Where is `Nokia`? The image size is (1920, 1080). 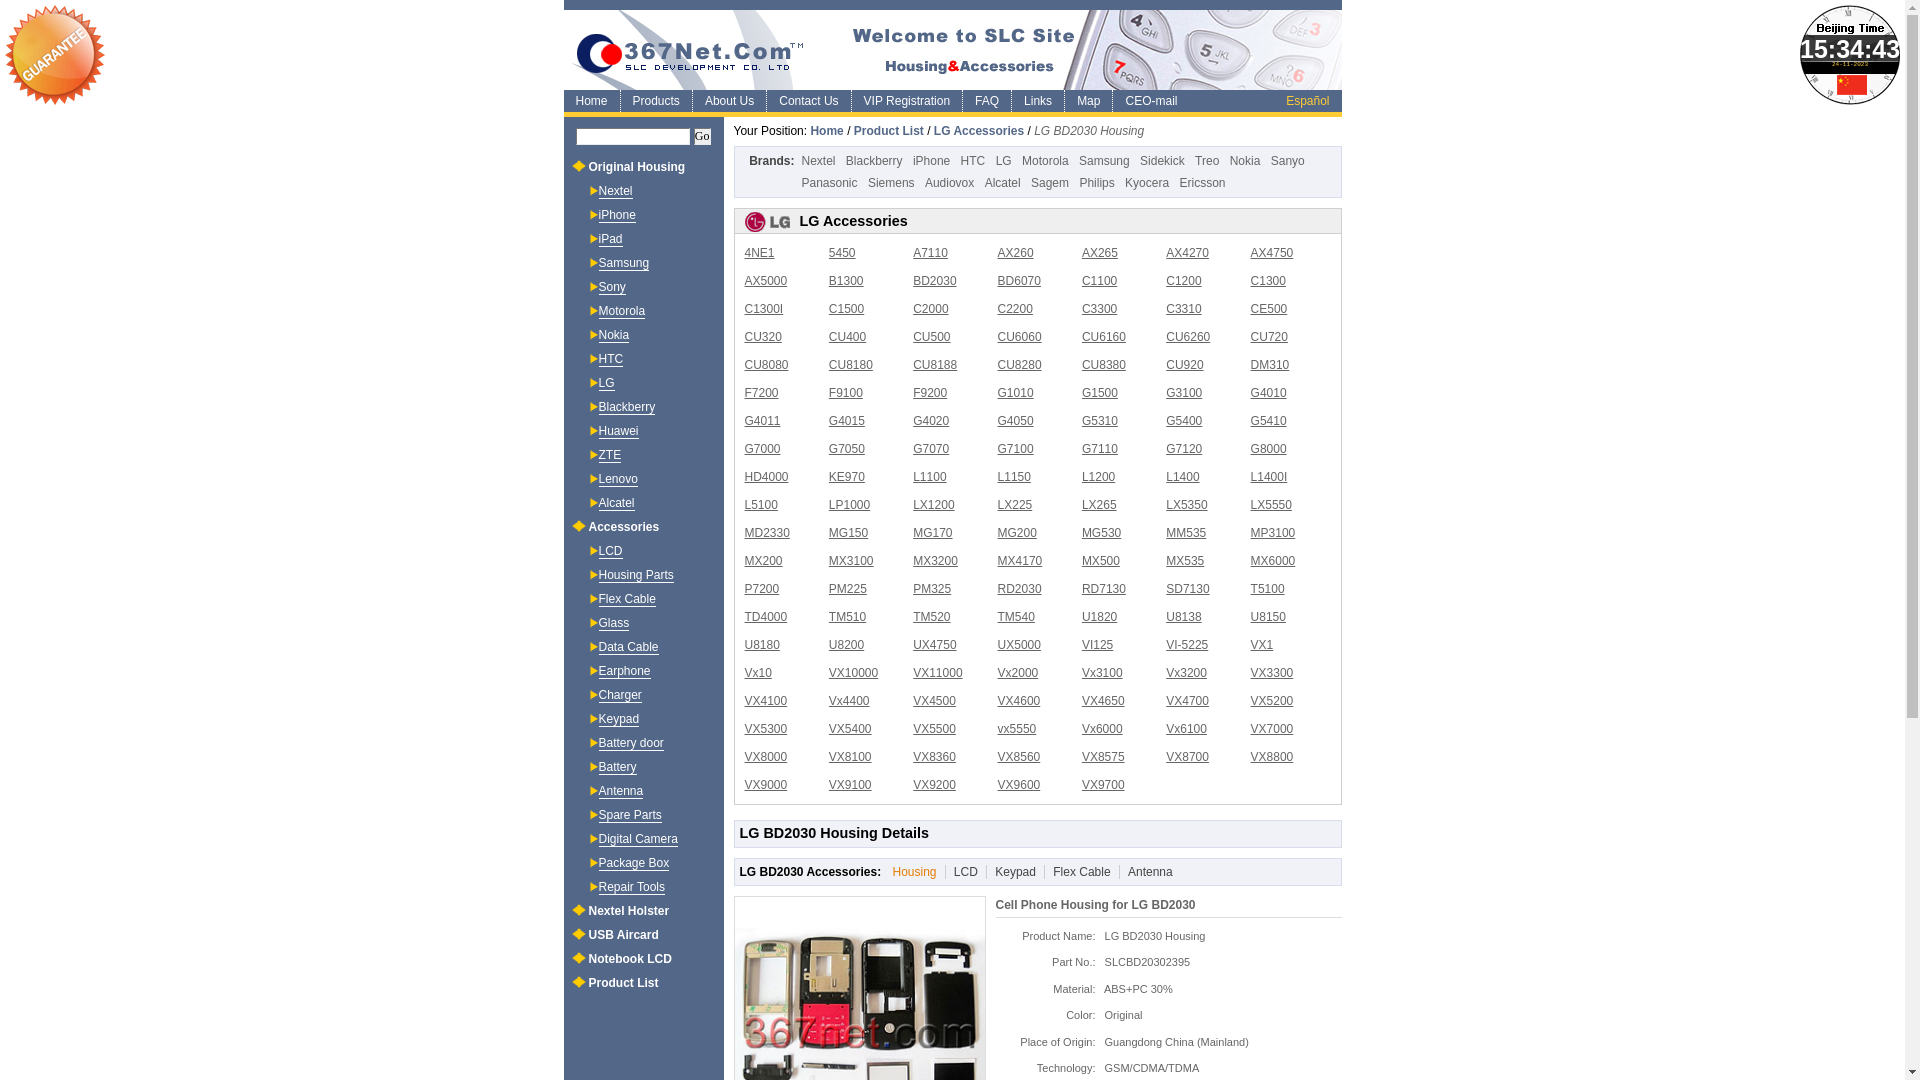 Nokia is located at coordinates (614, 336).